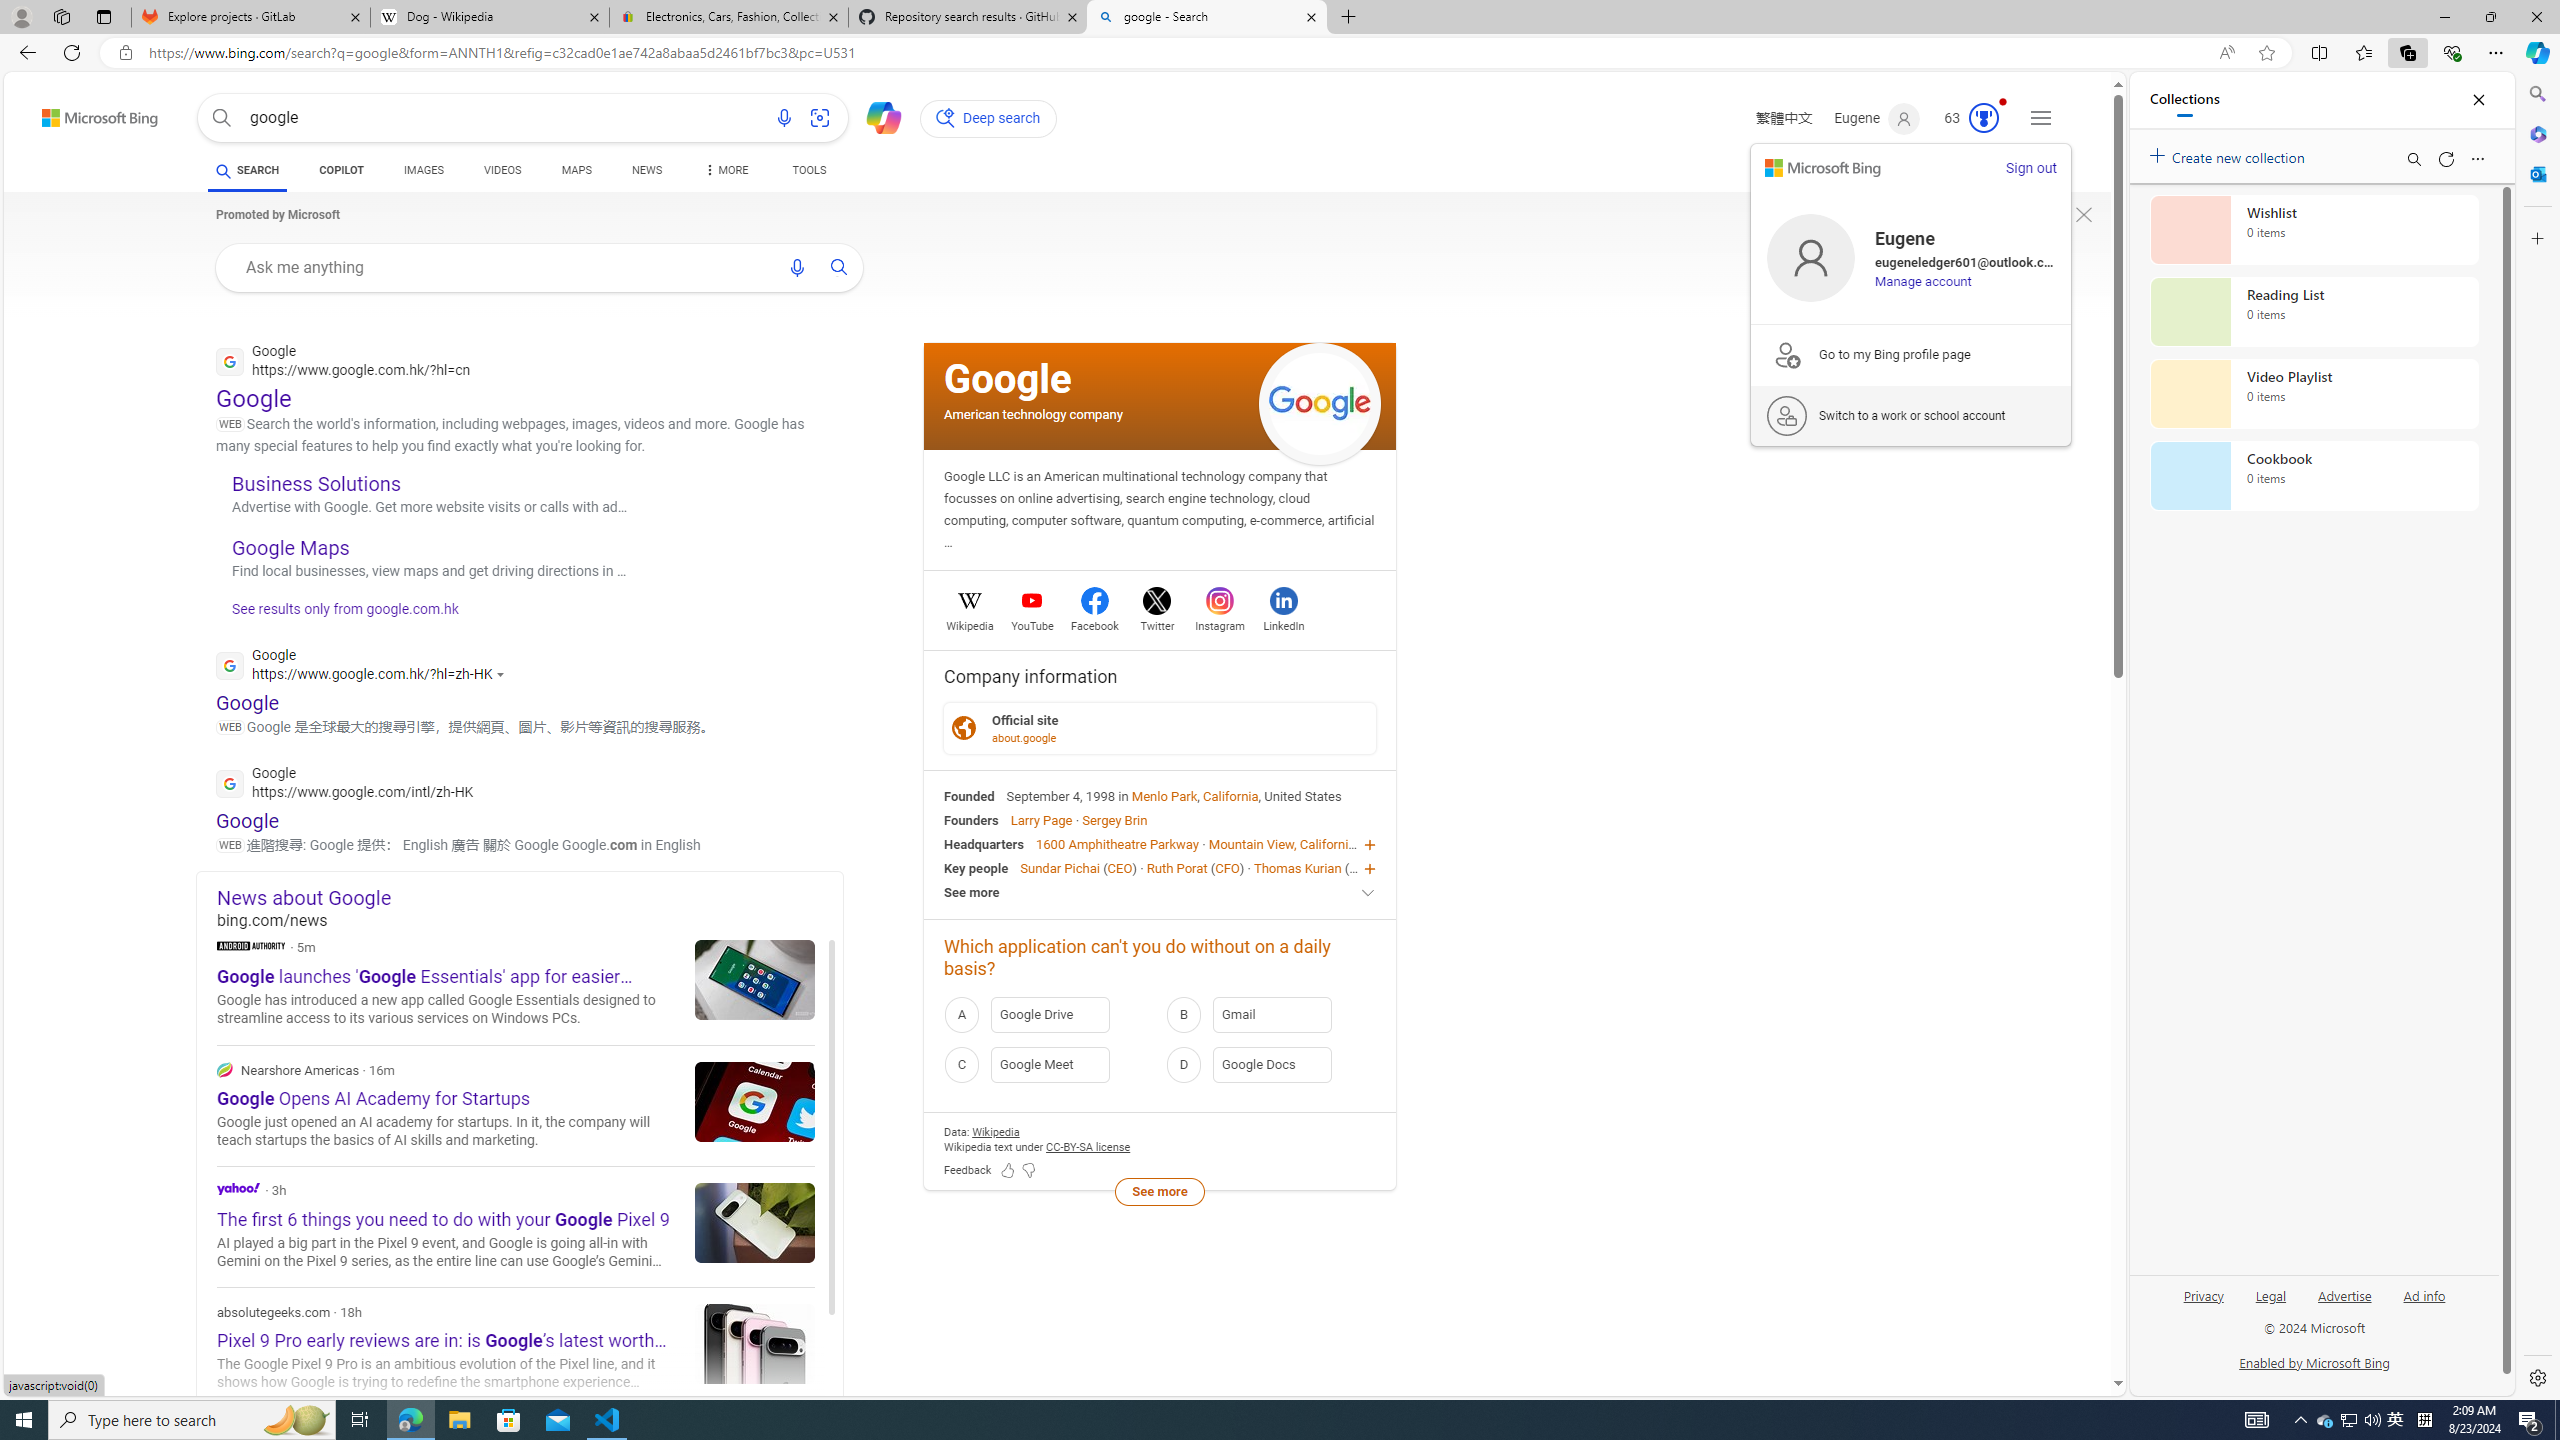 Image resolution: width=2560 pixels, height=1440 pixels. I want to click on Twitter, so click(1158, 623).